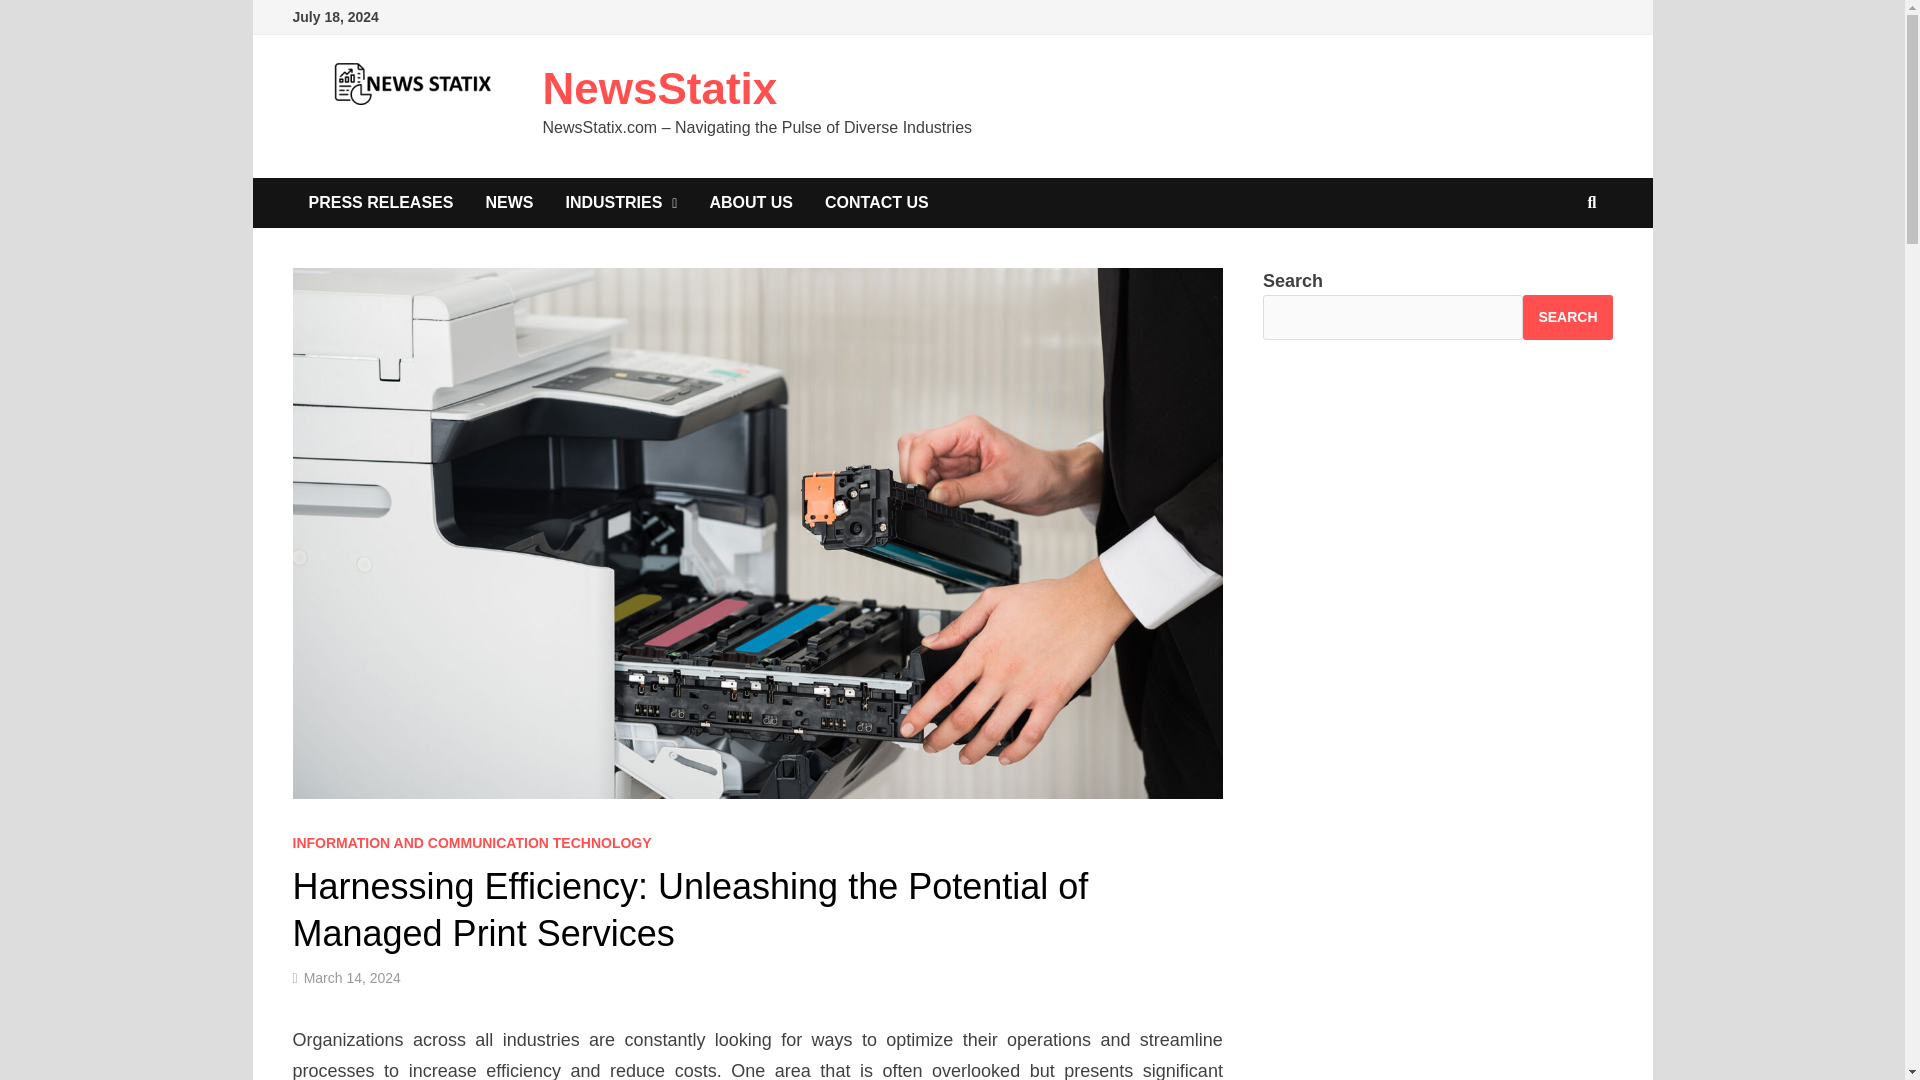 The width and height of the screenshot is (1920, 1080). Describe the element at coordinates (750, 202) in the screenshot. I see `ABOUT US` at that location.